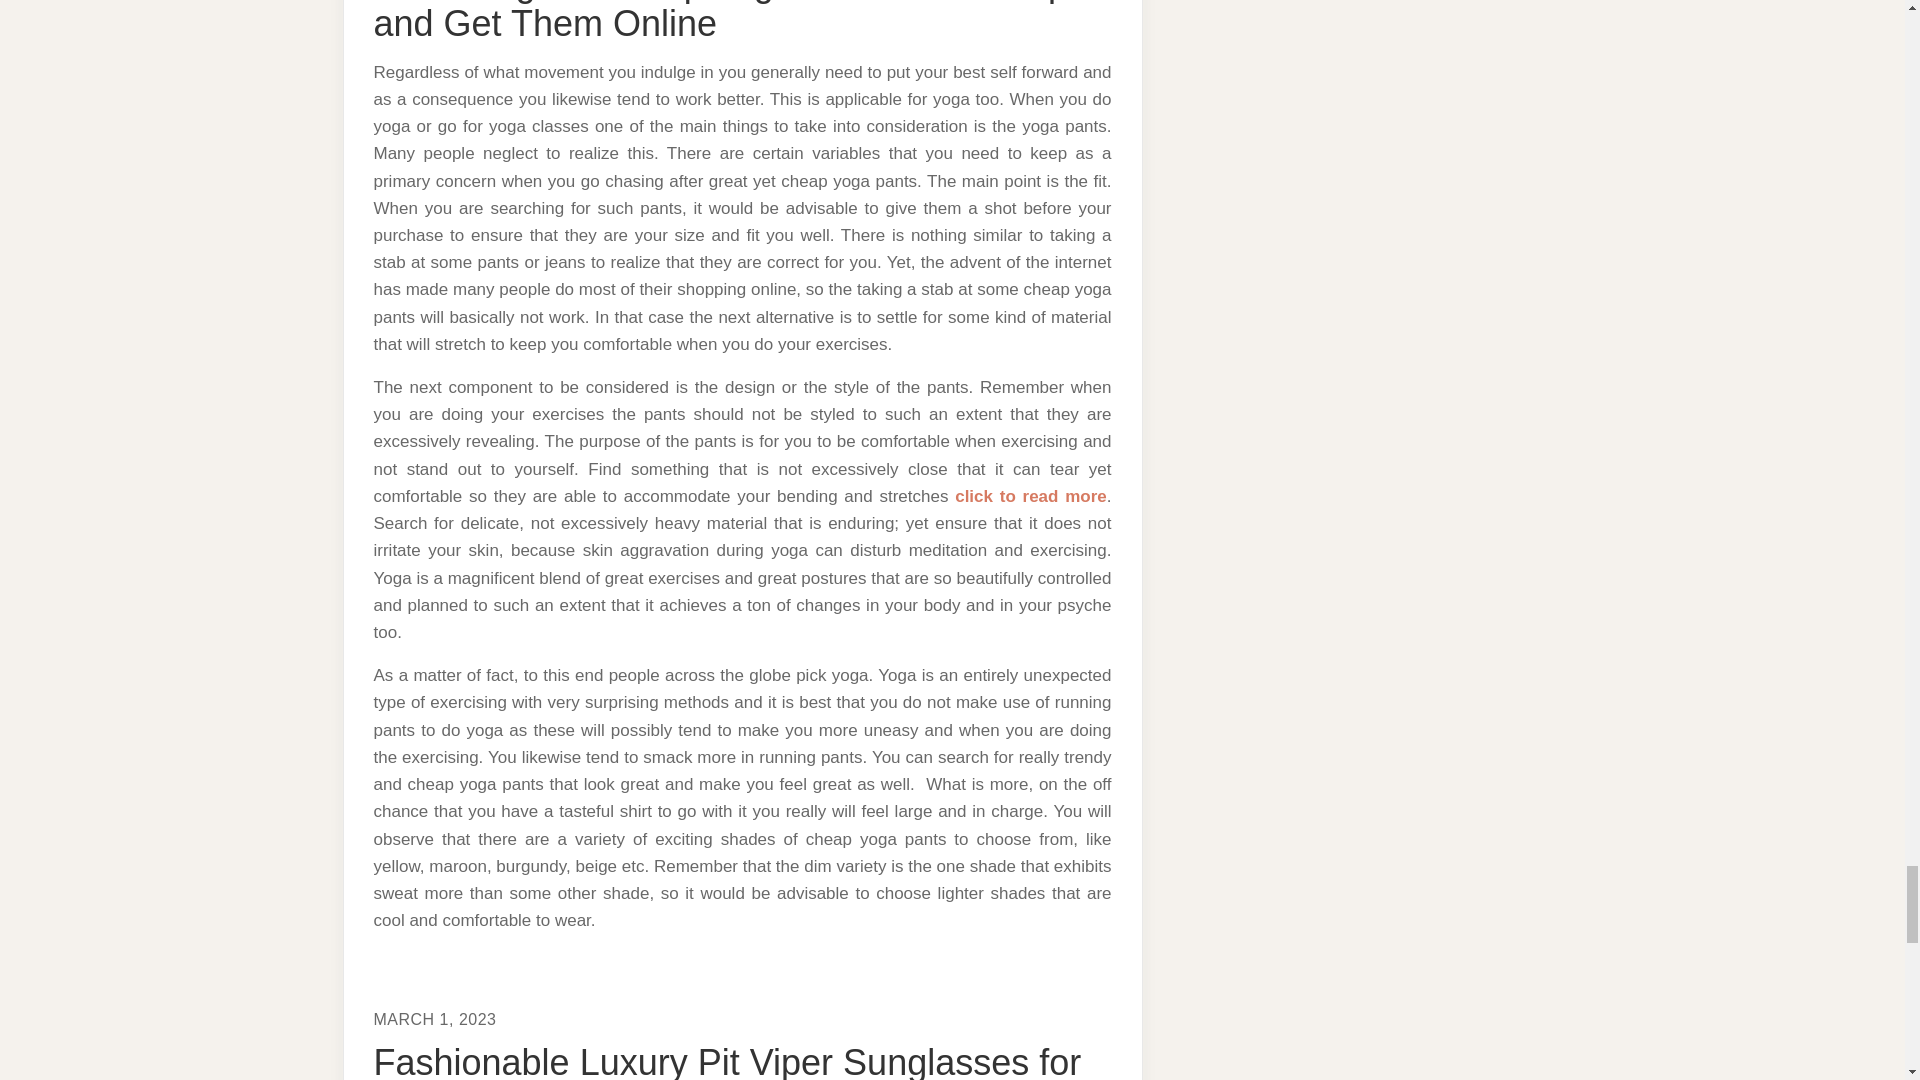 This screenshot has height=1080, width=1920. What do you see at coordinates (436, 1019) in the screenshot?
I see `MARCH 1, 2023` at bounding box center [436, 1019].